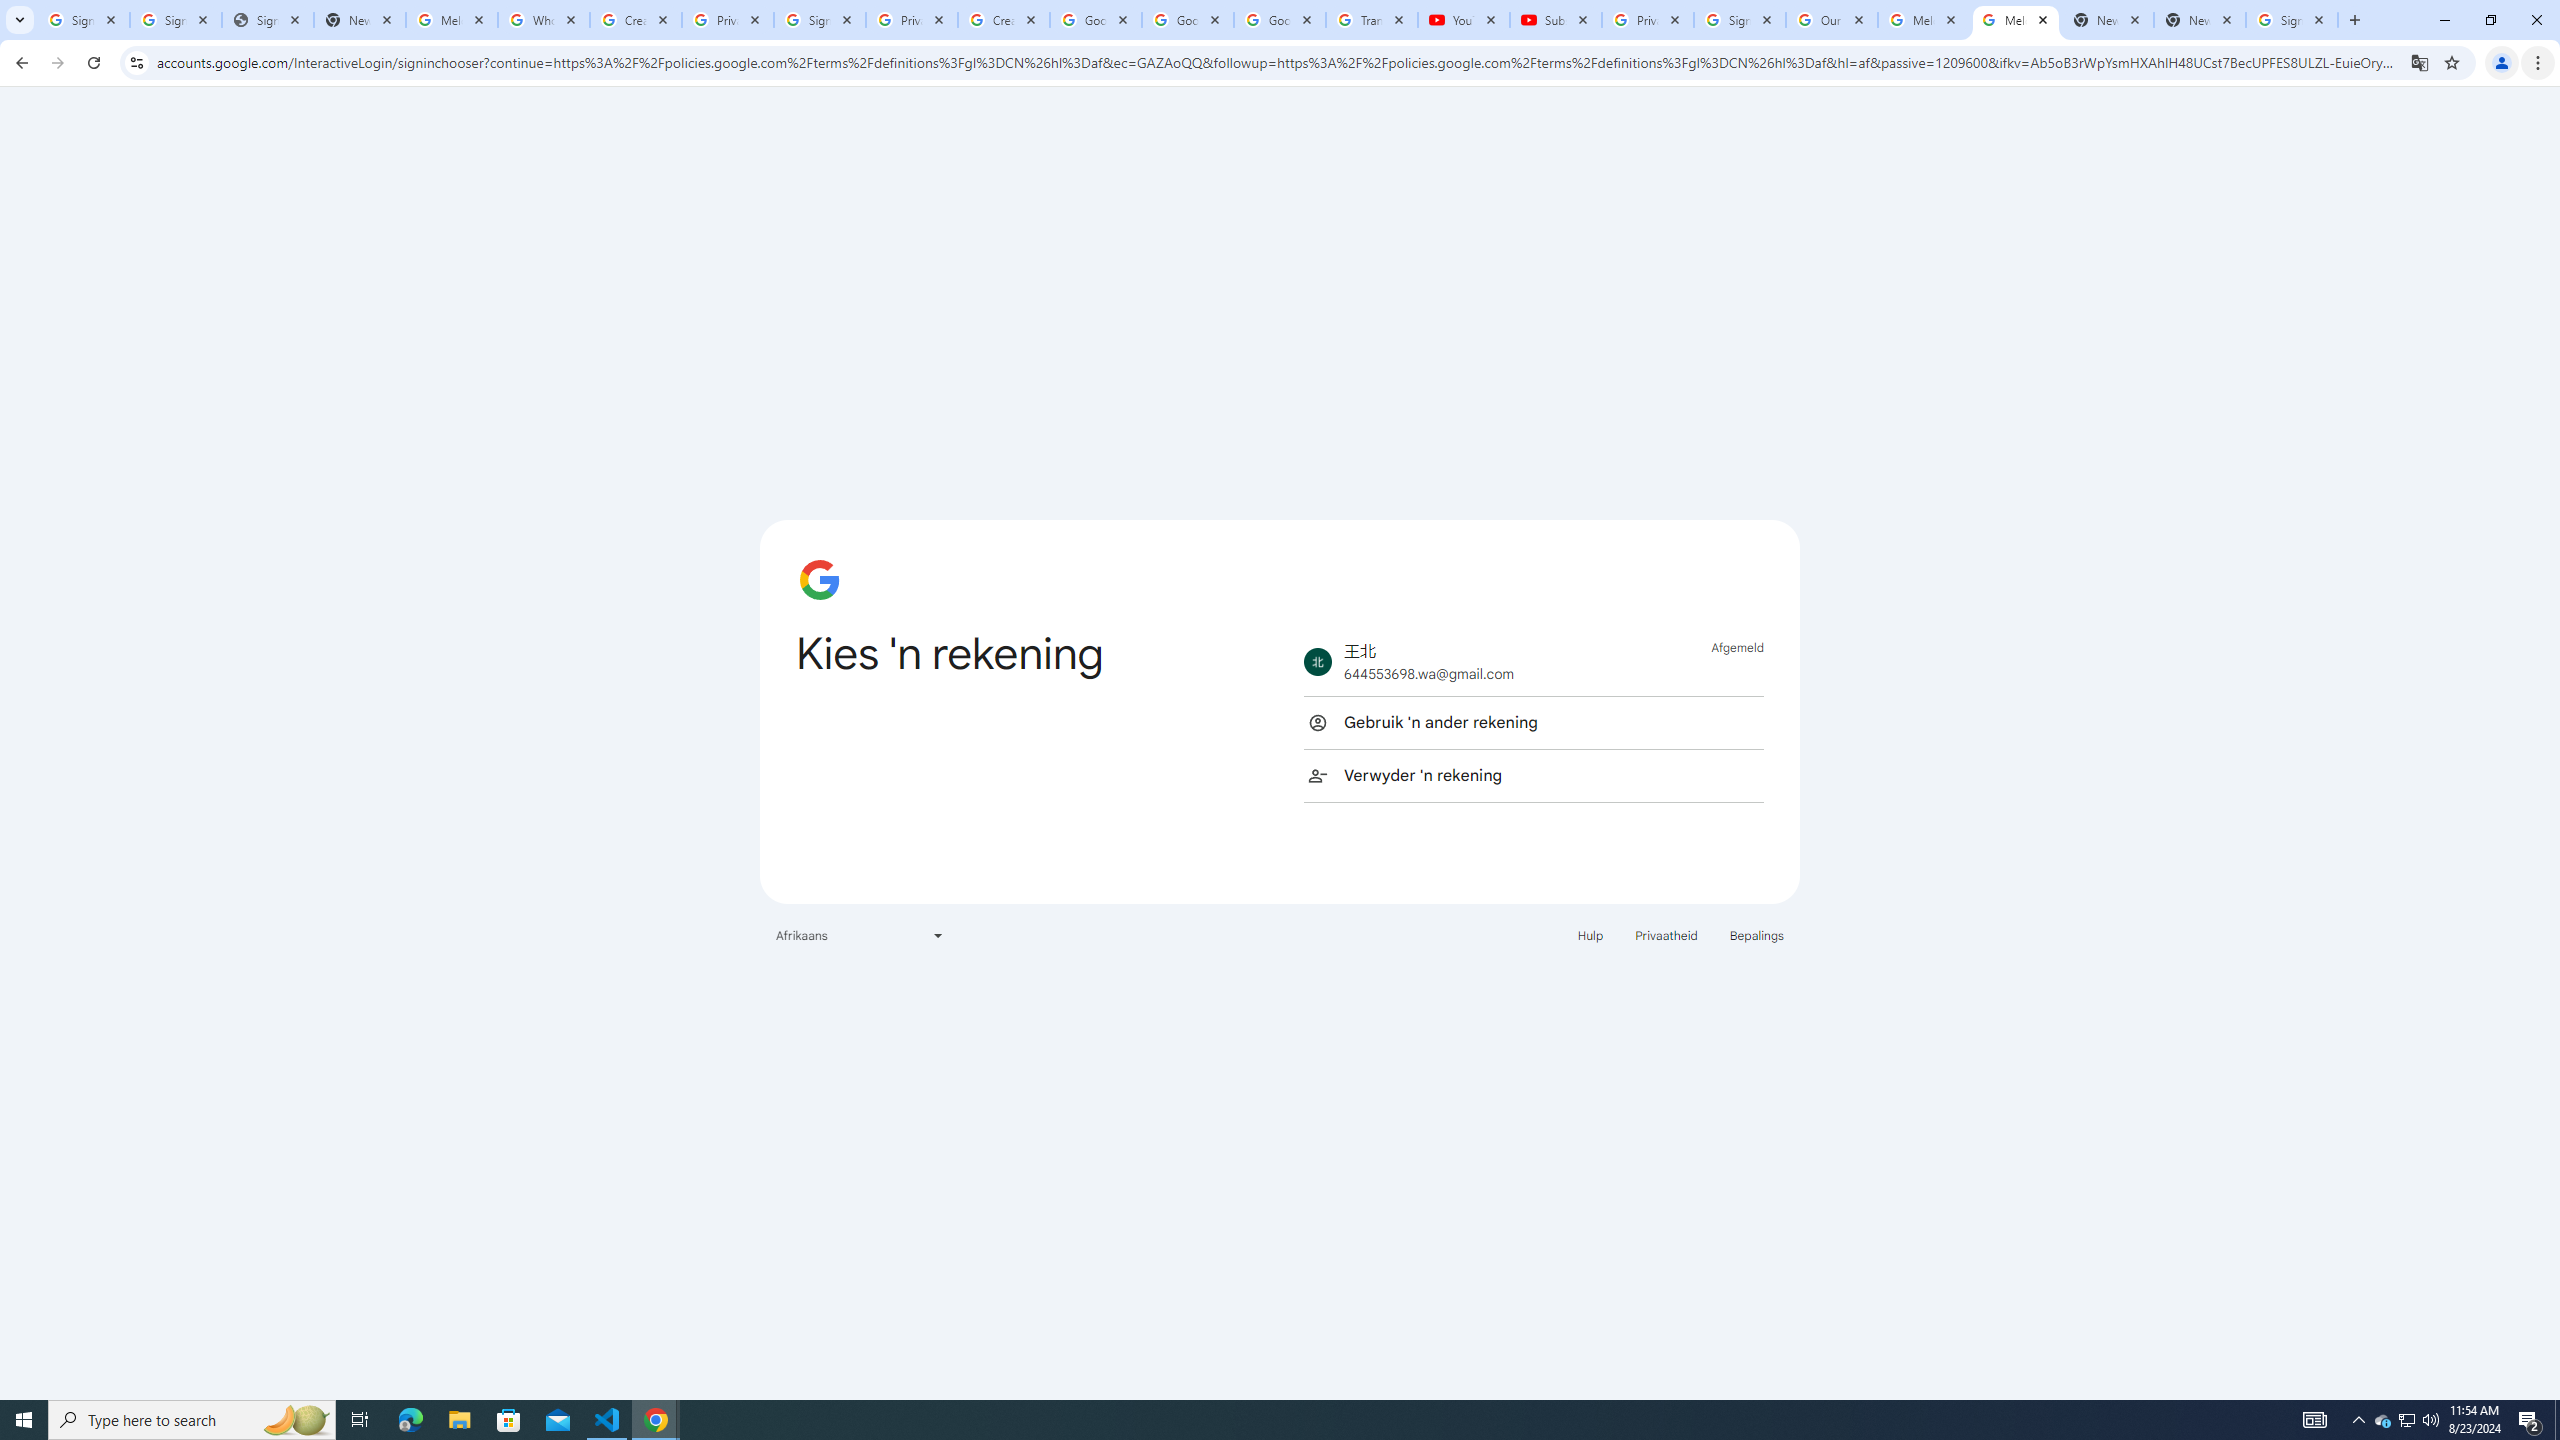 This screenshot has width=2560, height=1440. Describe the element at coordinates (2420, 62) in the screenshot. I see `Translate this page` at that location.